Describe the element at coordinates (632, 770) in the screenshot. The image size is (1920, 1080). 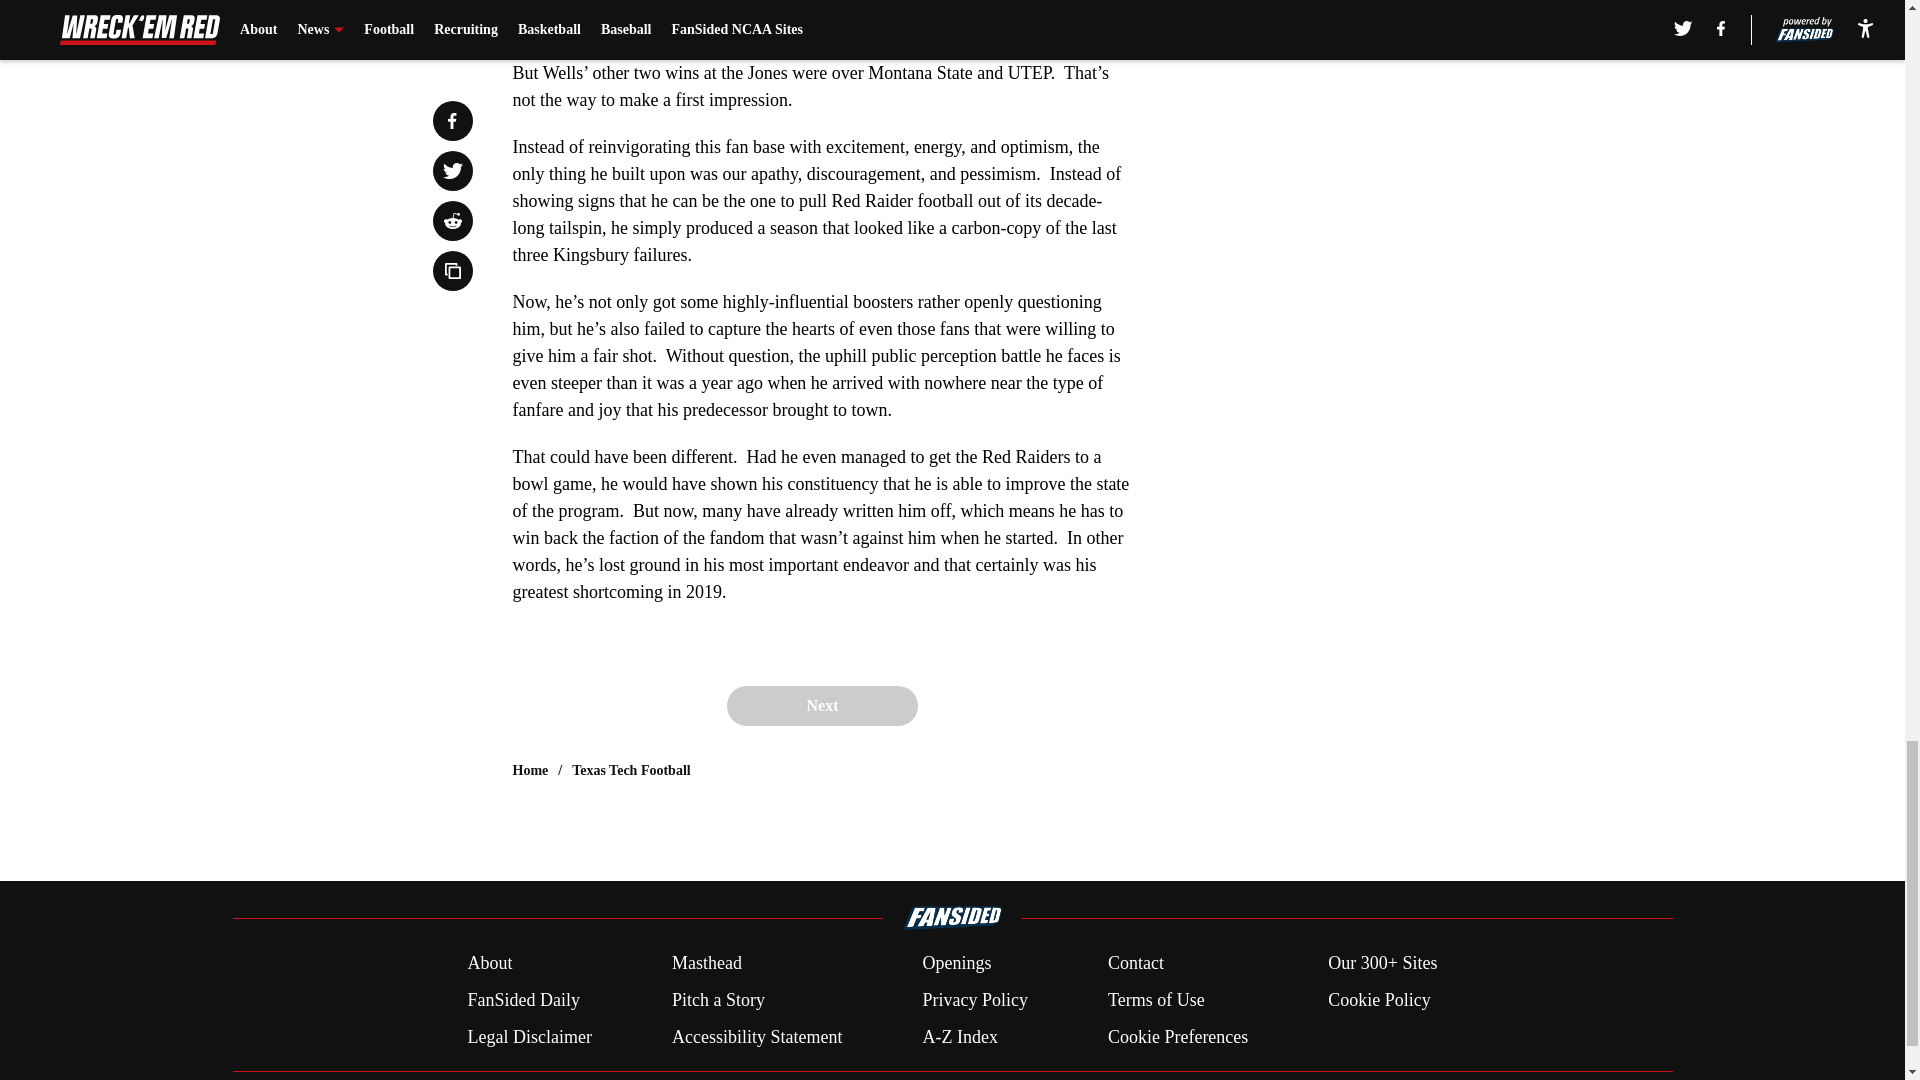
I see `Texas Tech Football` at that location.